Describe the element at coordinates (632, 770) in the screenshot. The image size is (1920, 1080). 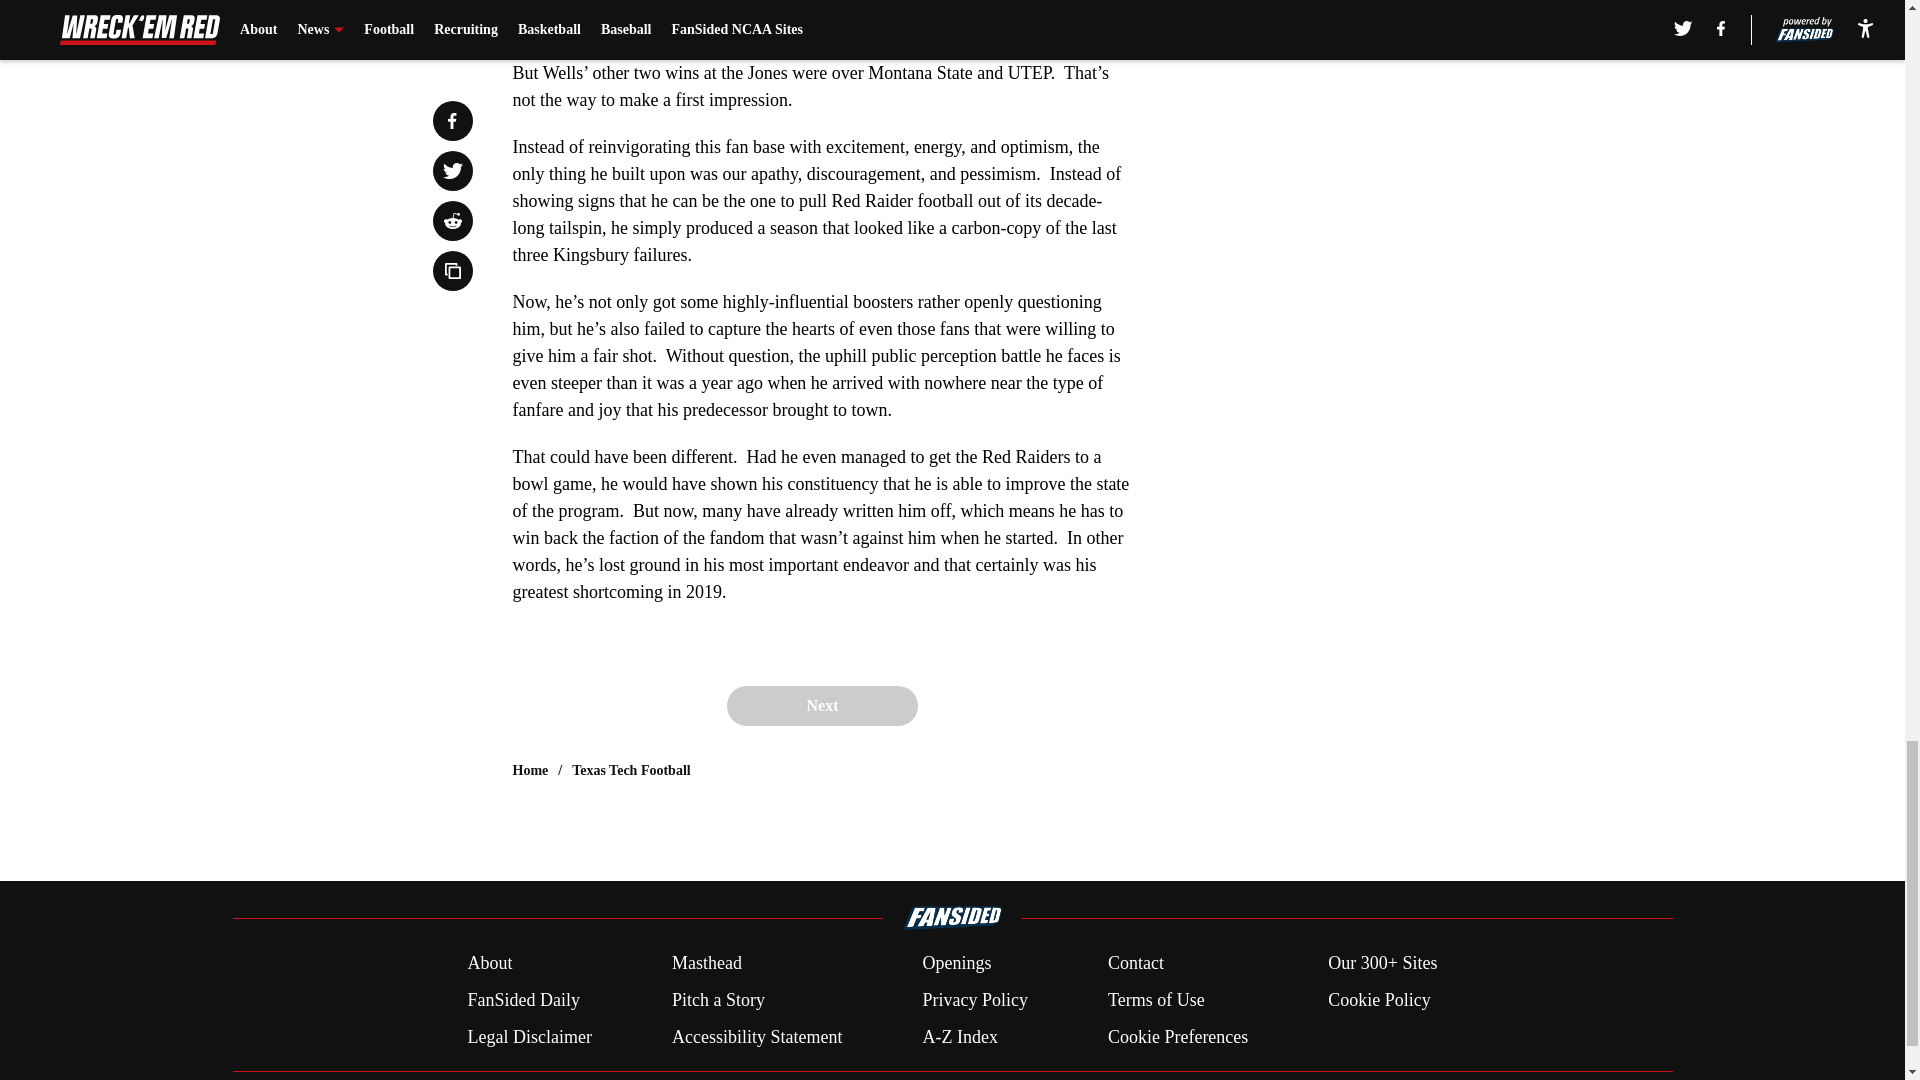
I see `Texas Tech Football` at that location.